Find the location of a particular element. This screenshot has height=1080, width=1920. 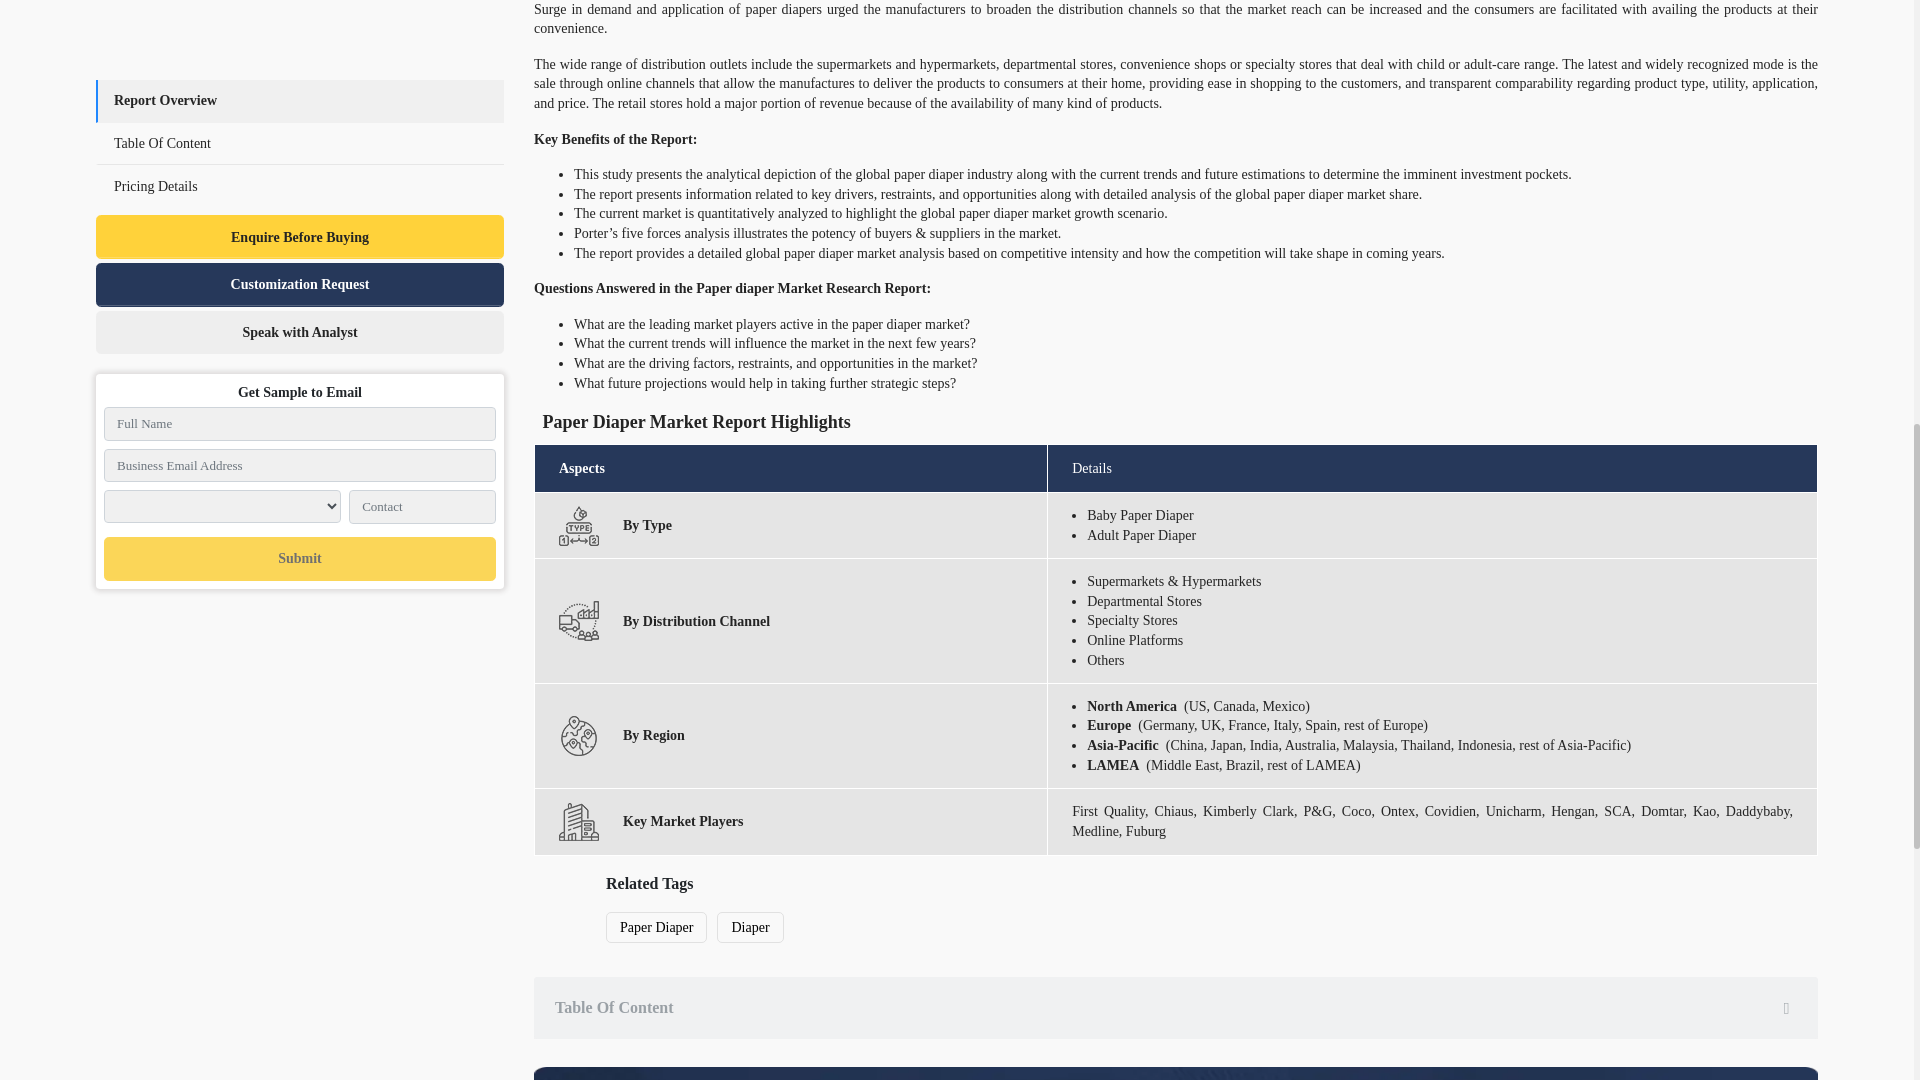

Paper Diaper Market By Region is located at coordinates (578, 736).